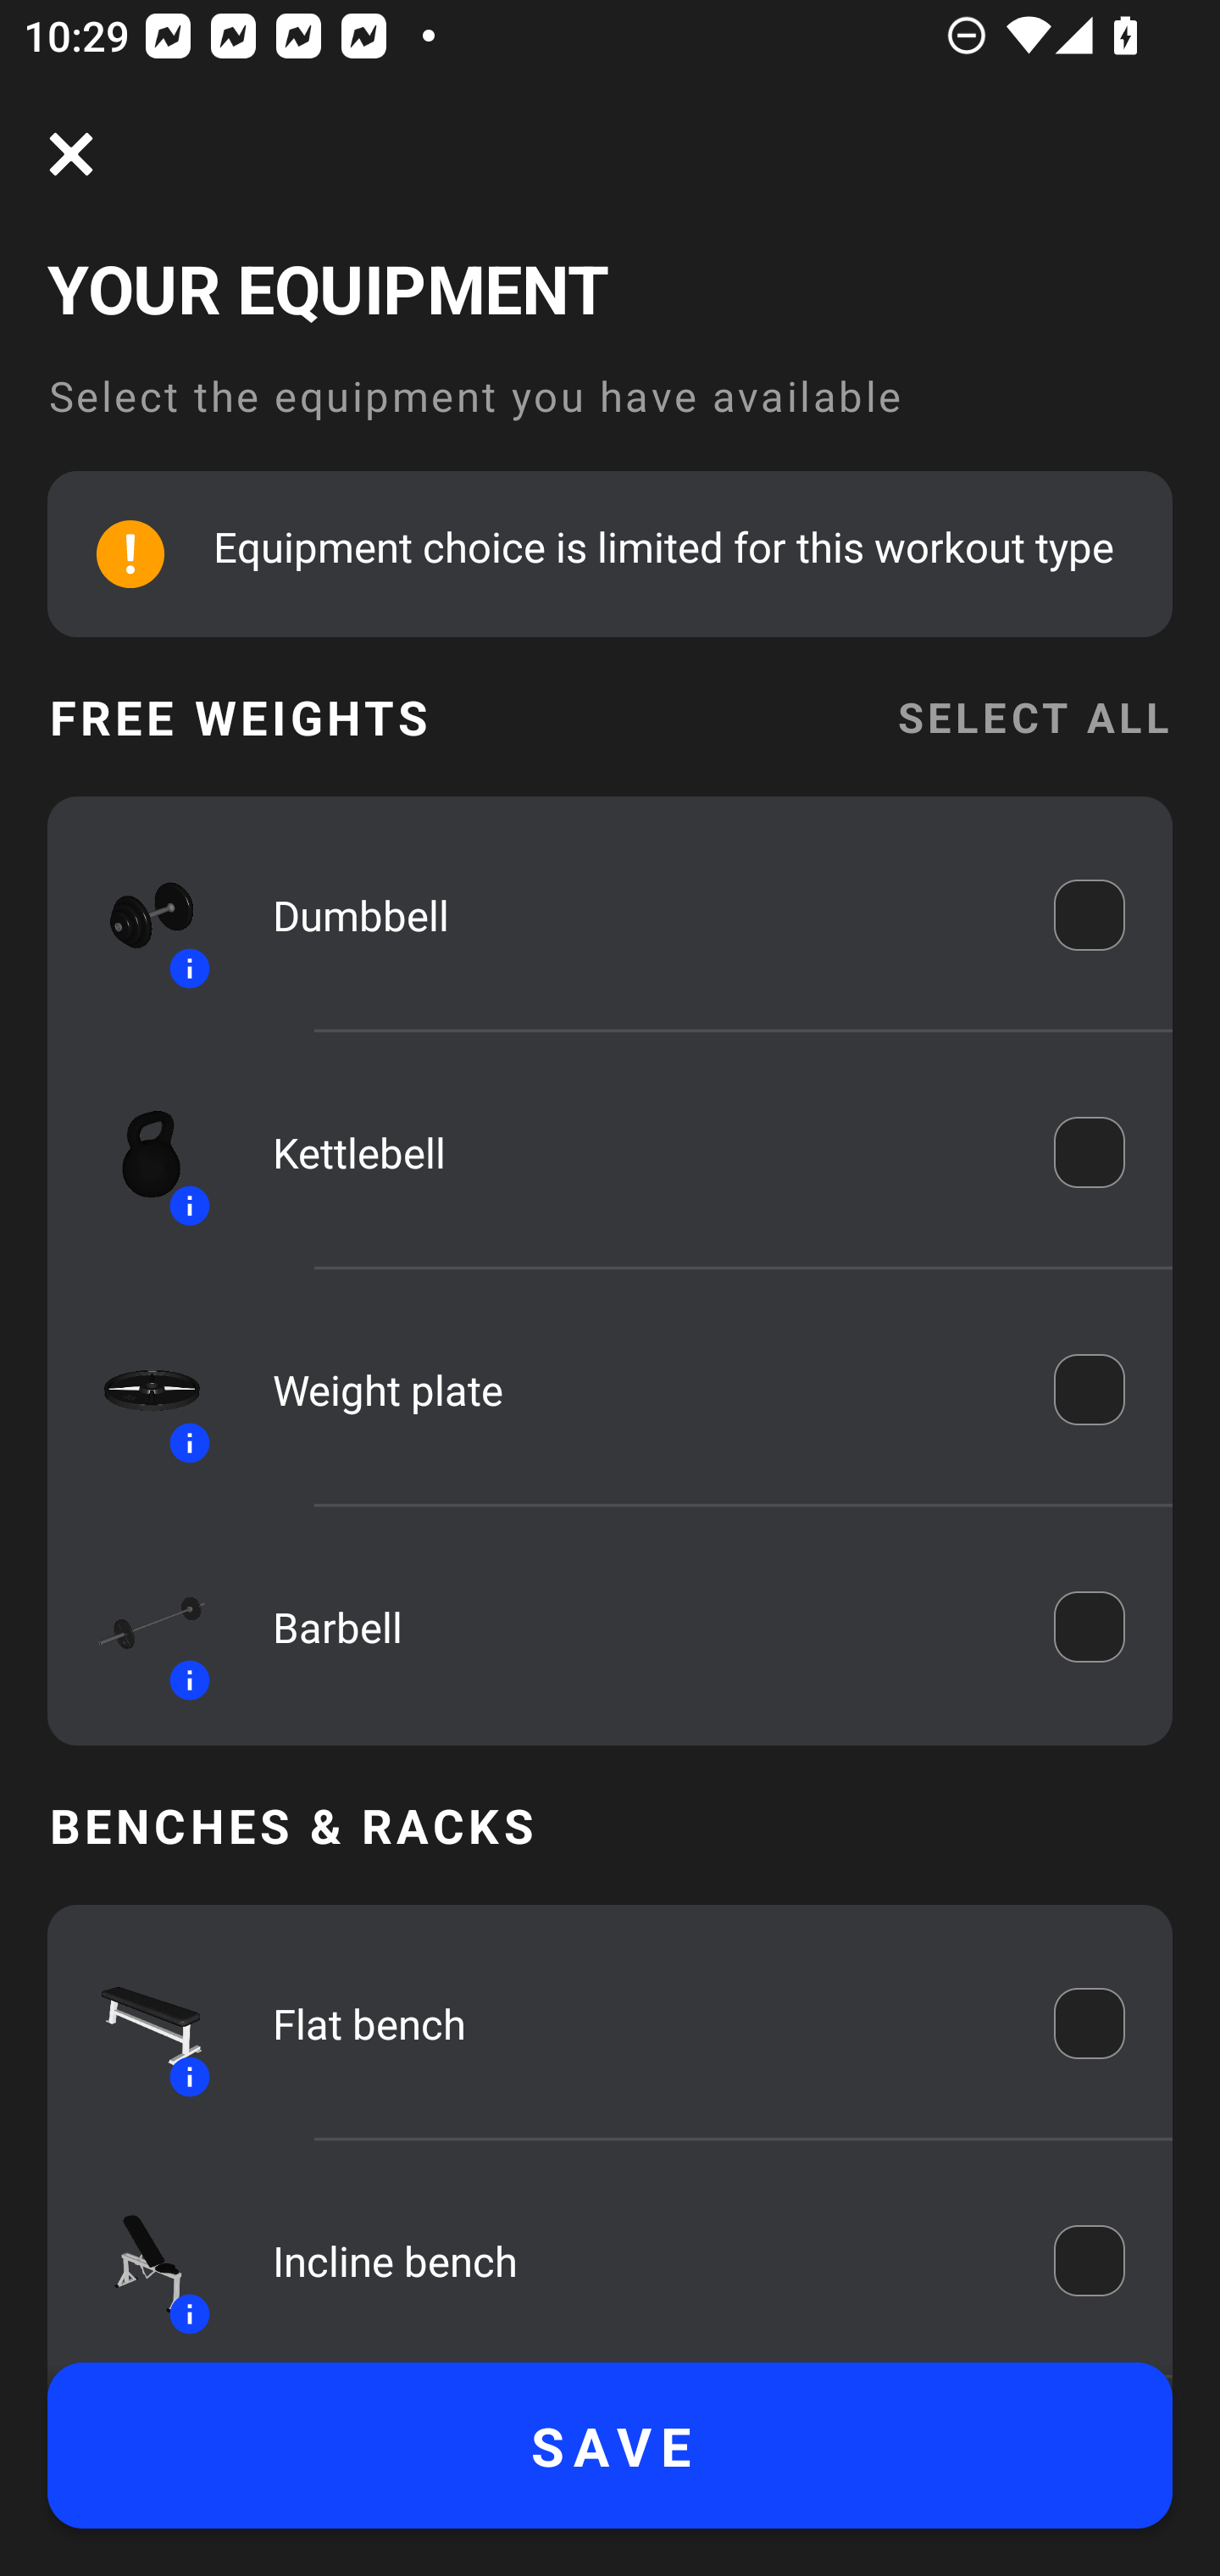  I want to click on Kettlebell, so click(640, 1152).